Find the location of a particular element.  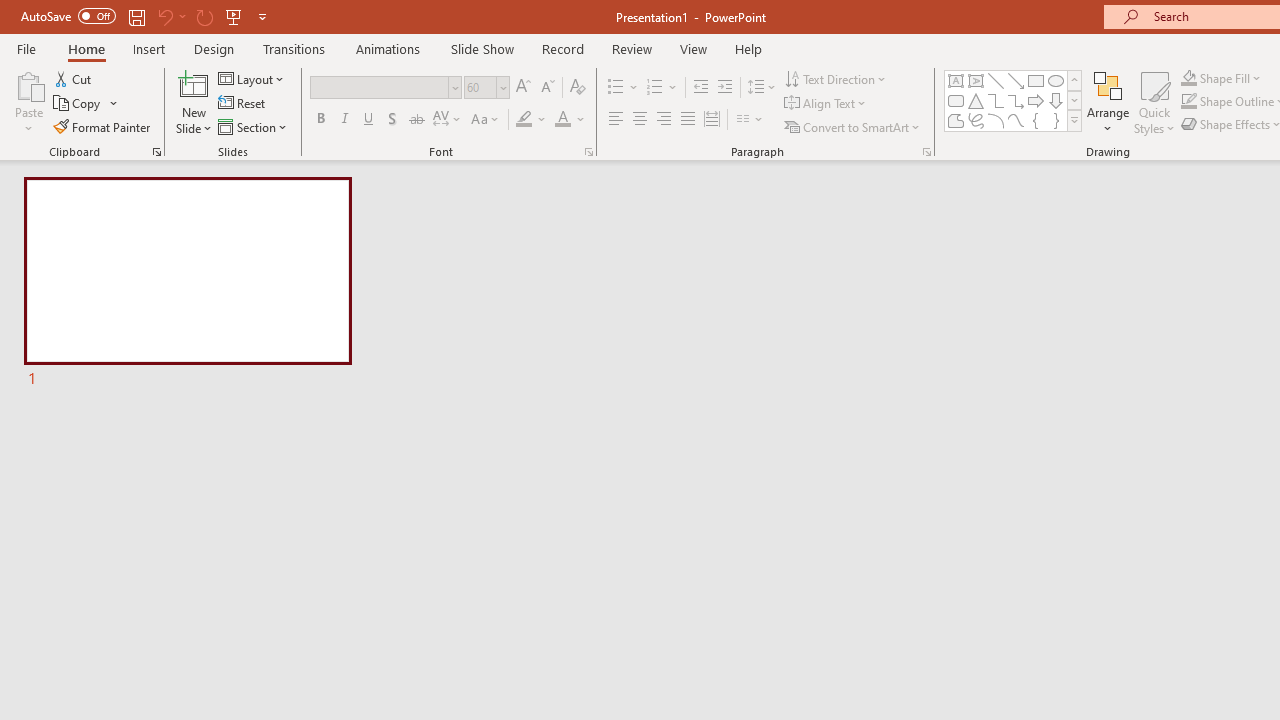

Reset is located at coordinates (243, 104).